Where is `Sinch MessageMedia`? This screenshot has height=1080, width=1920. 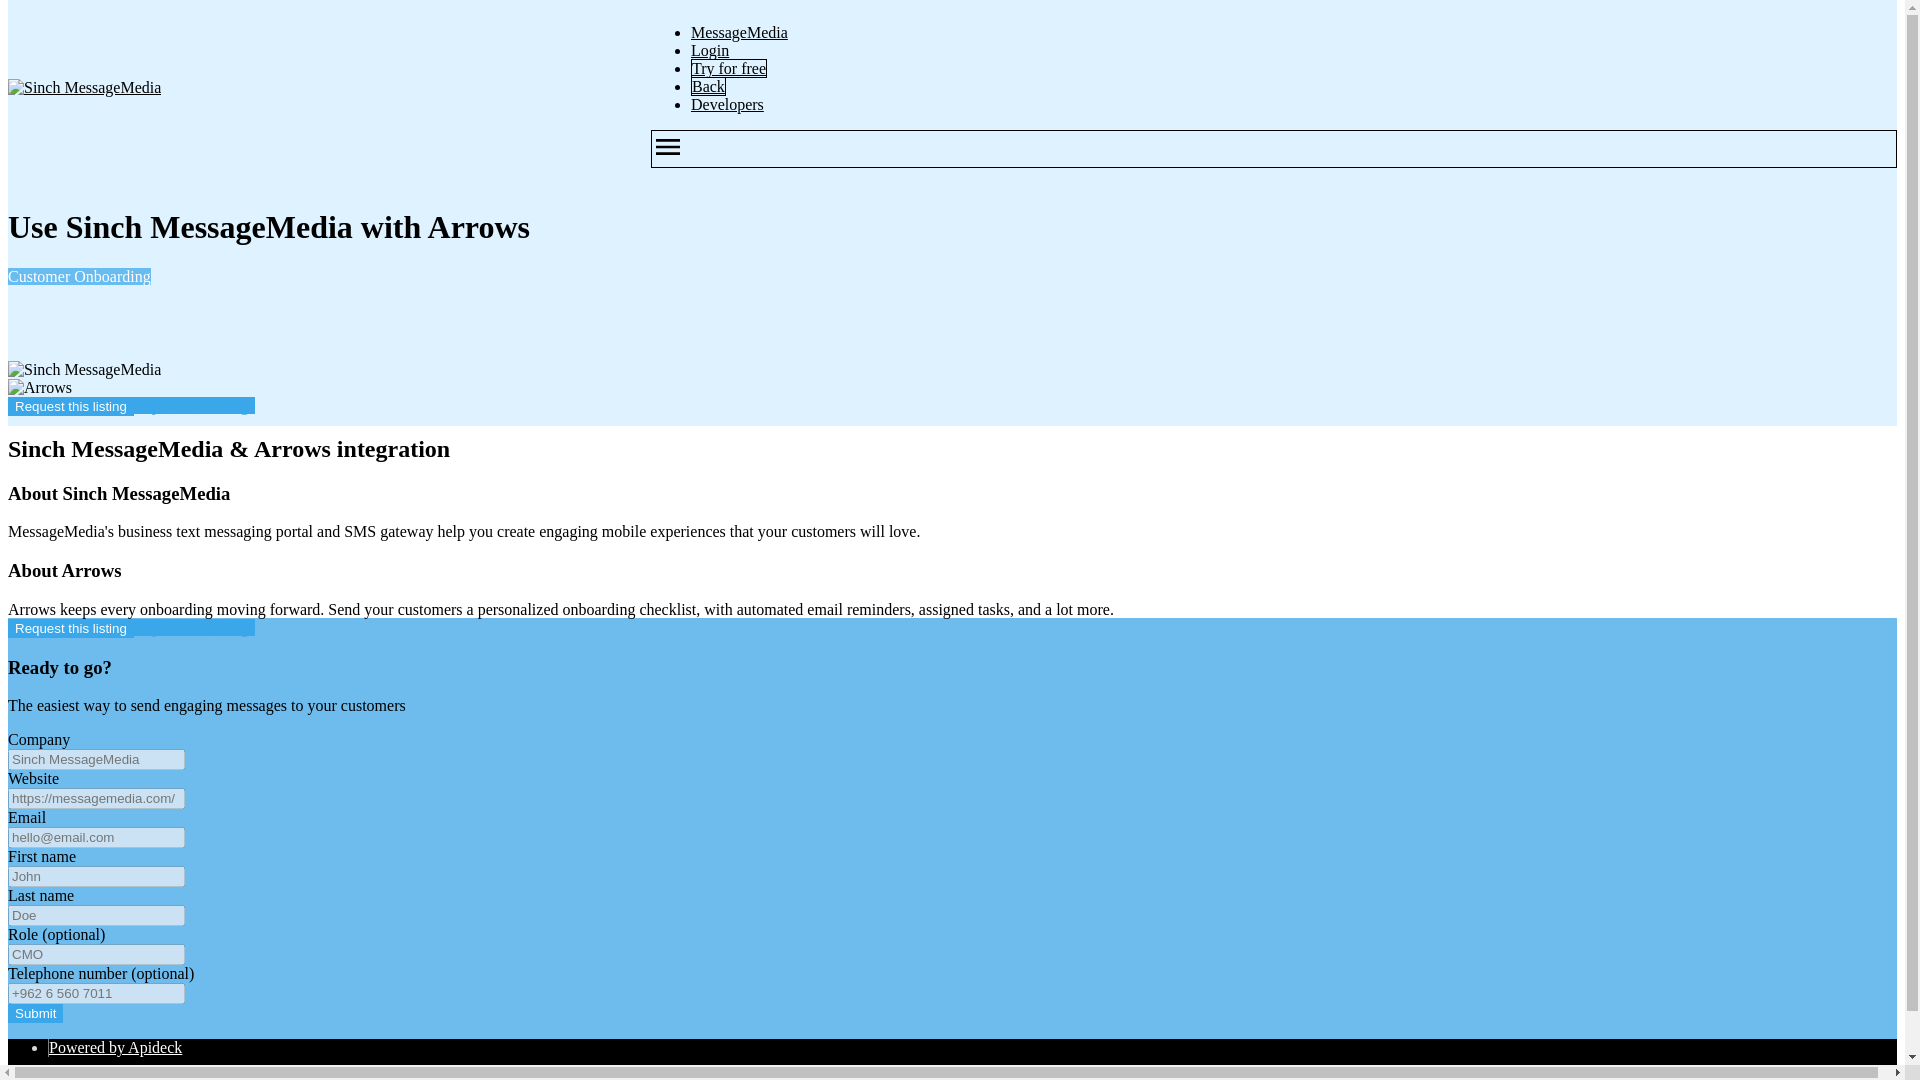
Sinch MessageMedia is located at coordinates (84, 370).